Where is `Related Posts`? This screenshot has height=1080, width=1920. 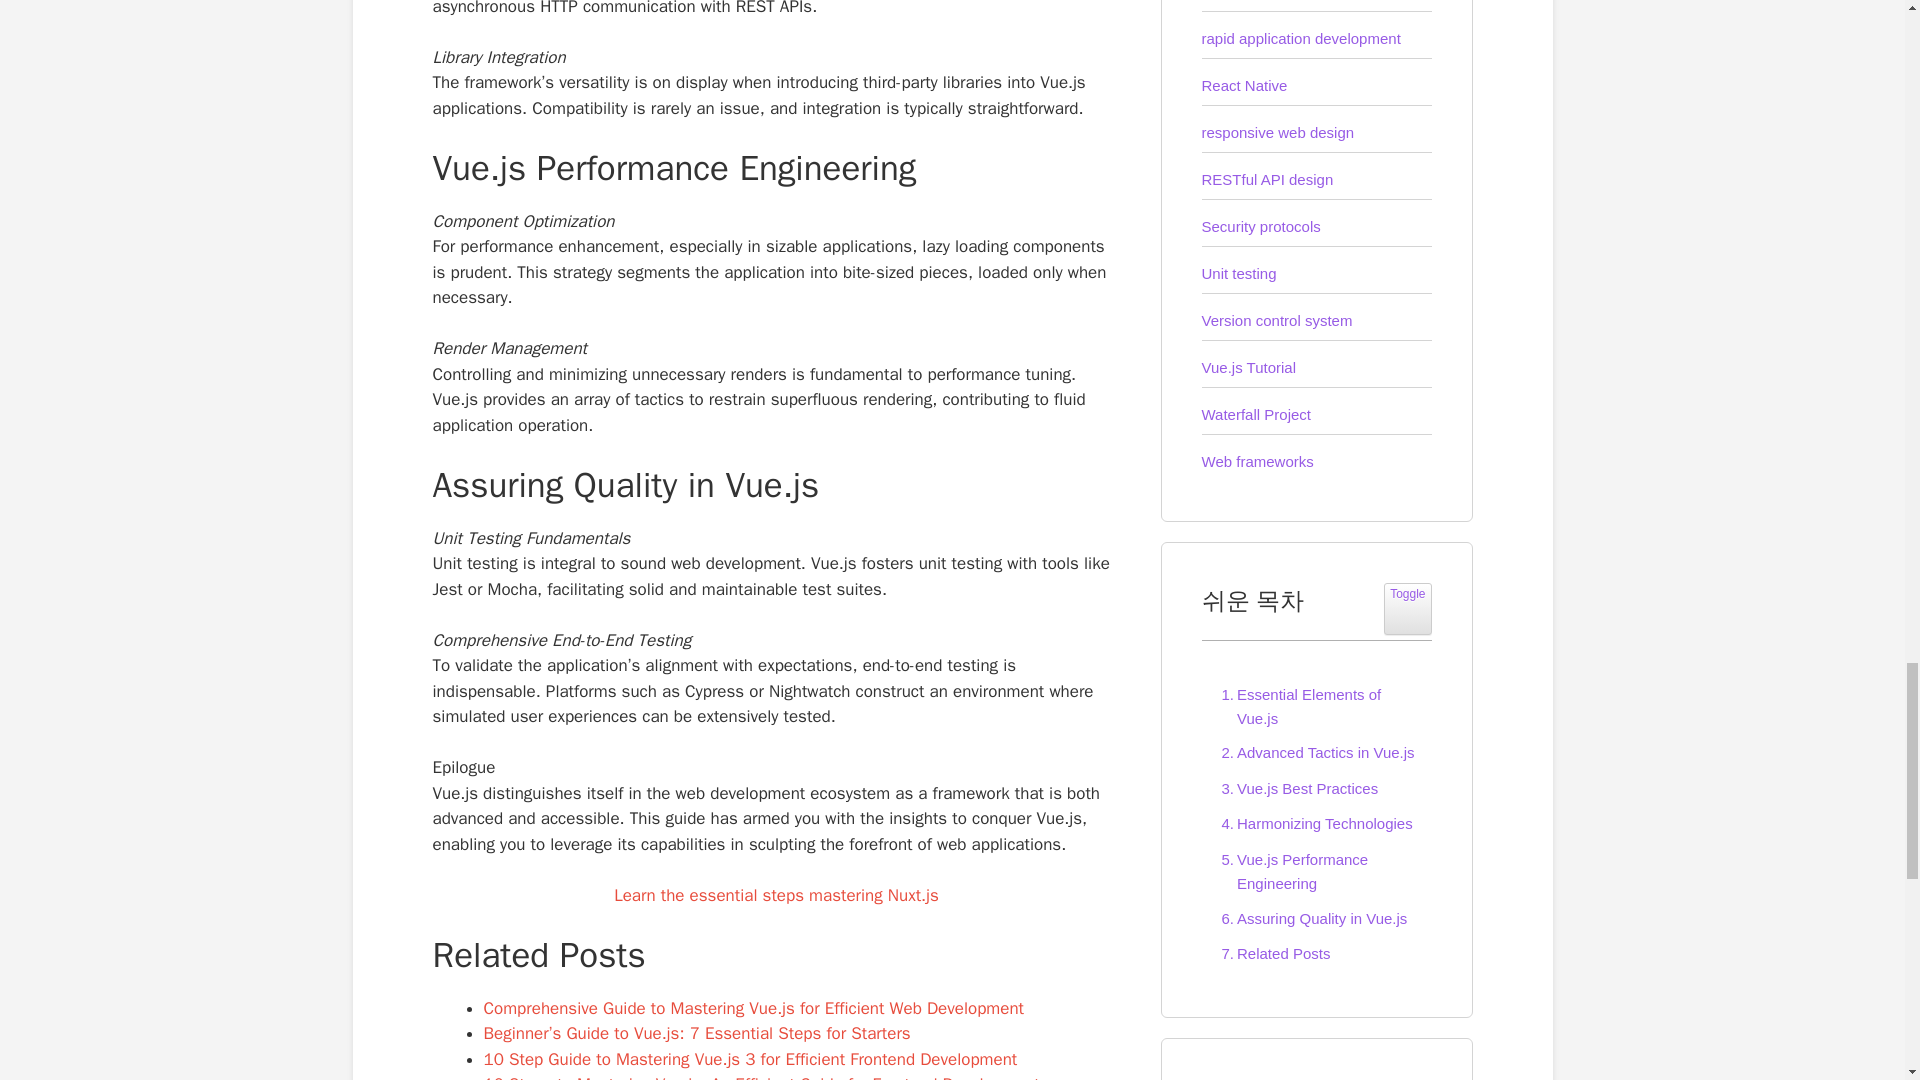
Related Posts is located at coordinates (1270, 953).